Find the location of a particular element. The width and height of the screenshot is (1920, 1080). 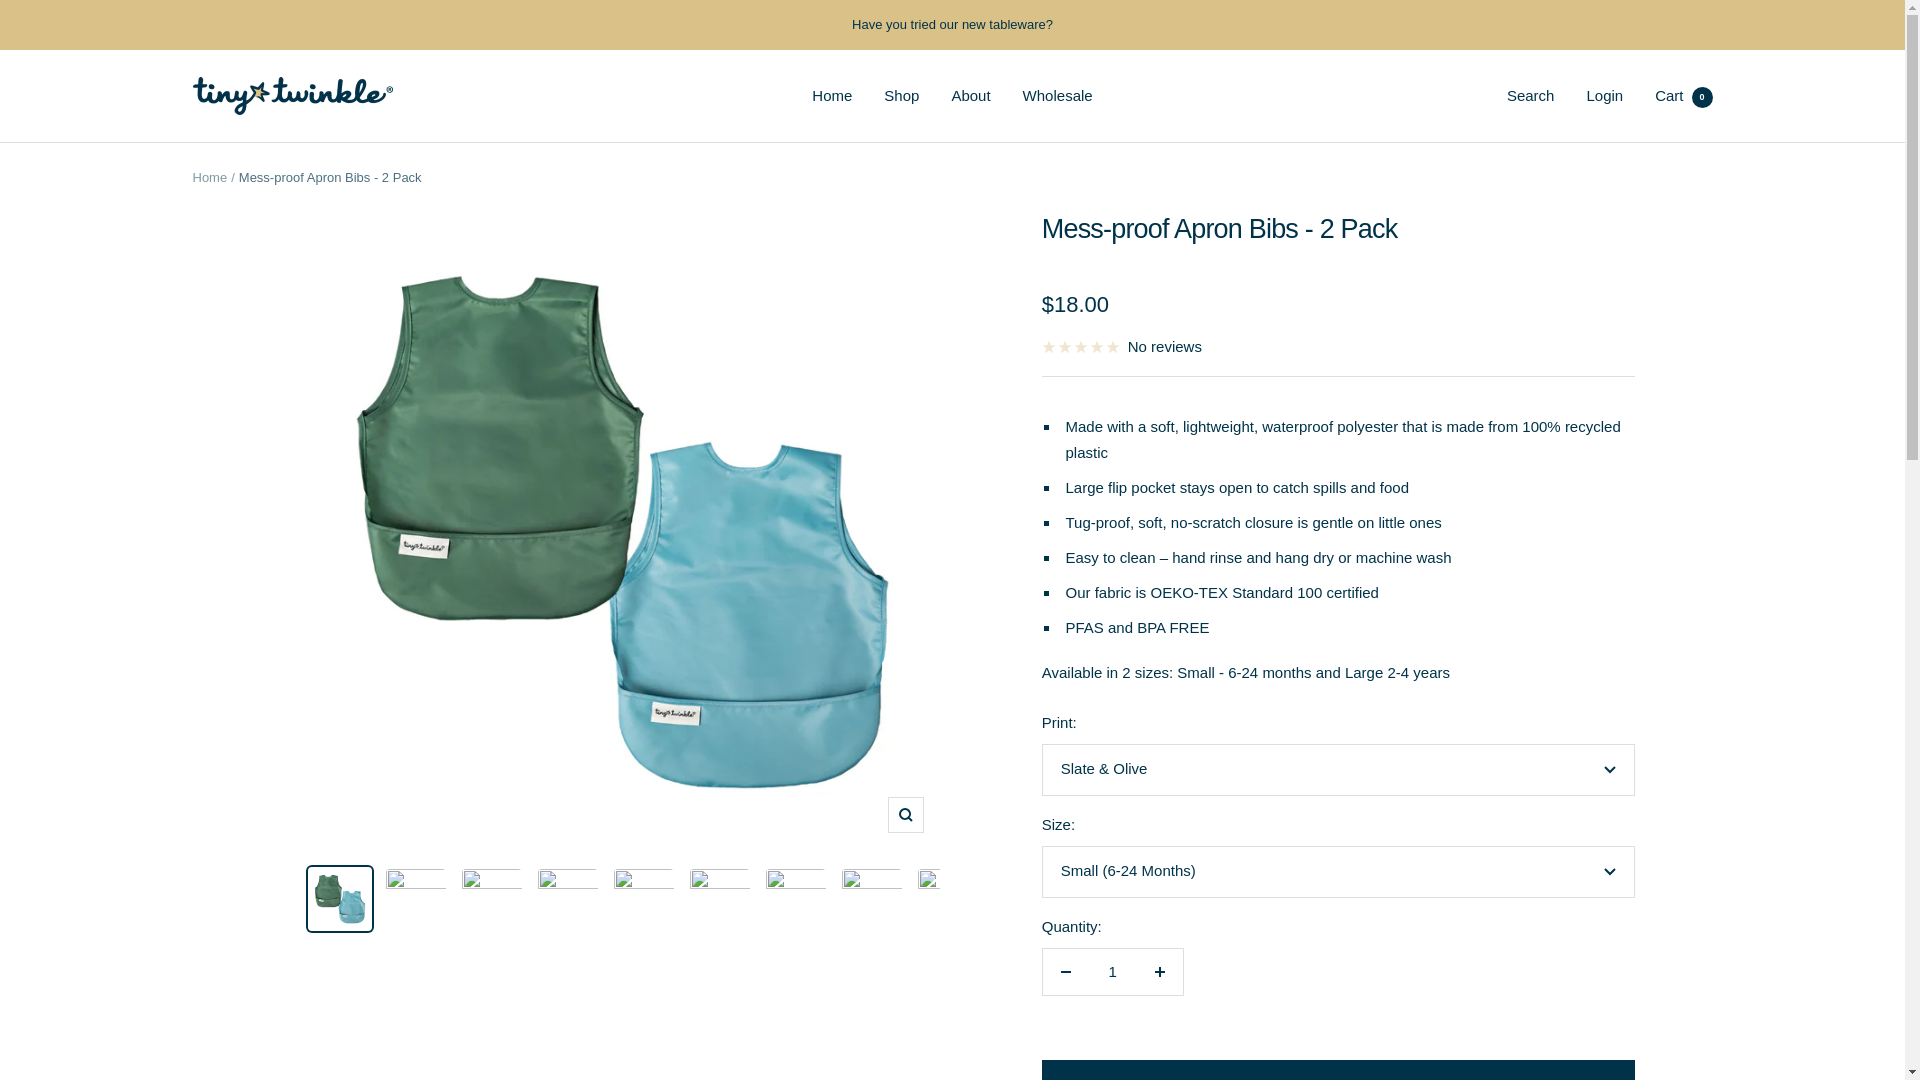

About is located at coordinates (970, 96).